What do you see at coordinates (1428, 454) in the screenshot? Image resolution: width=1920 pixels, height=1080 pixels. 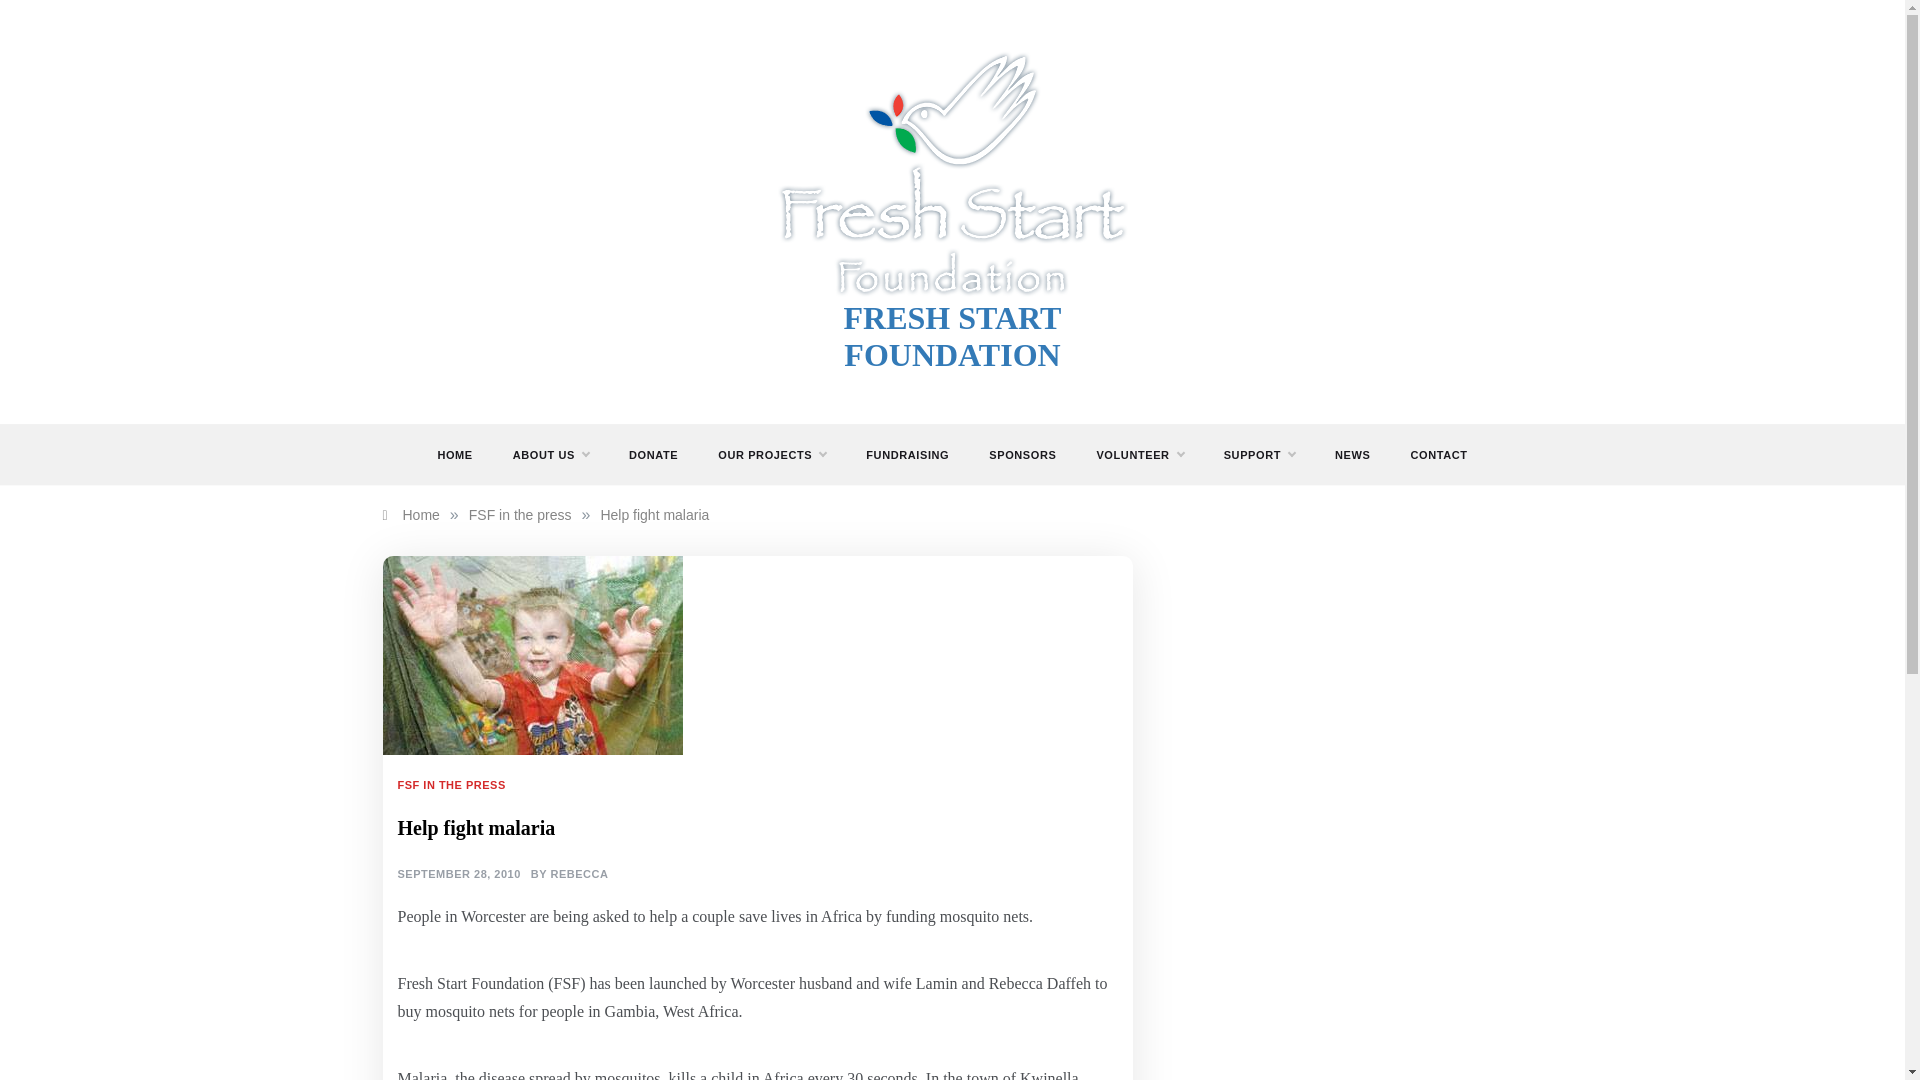 I see `CONTACT` at bounding box center [1428, 454].